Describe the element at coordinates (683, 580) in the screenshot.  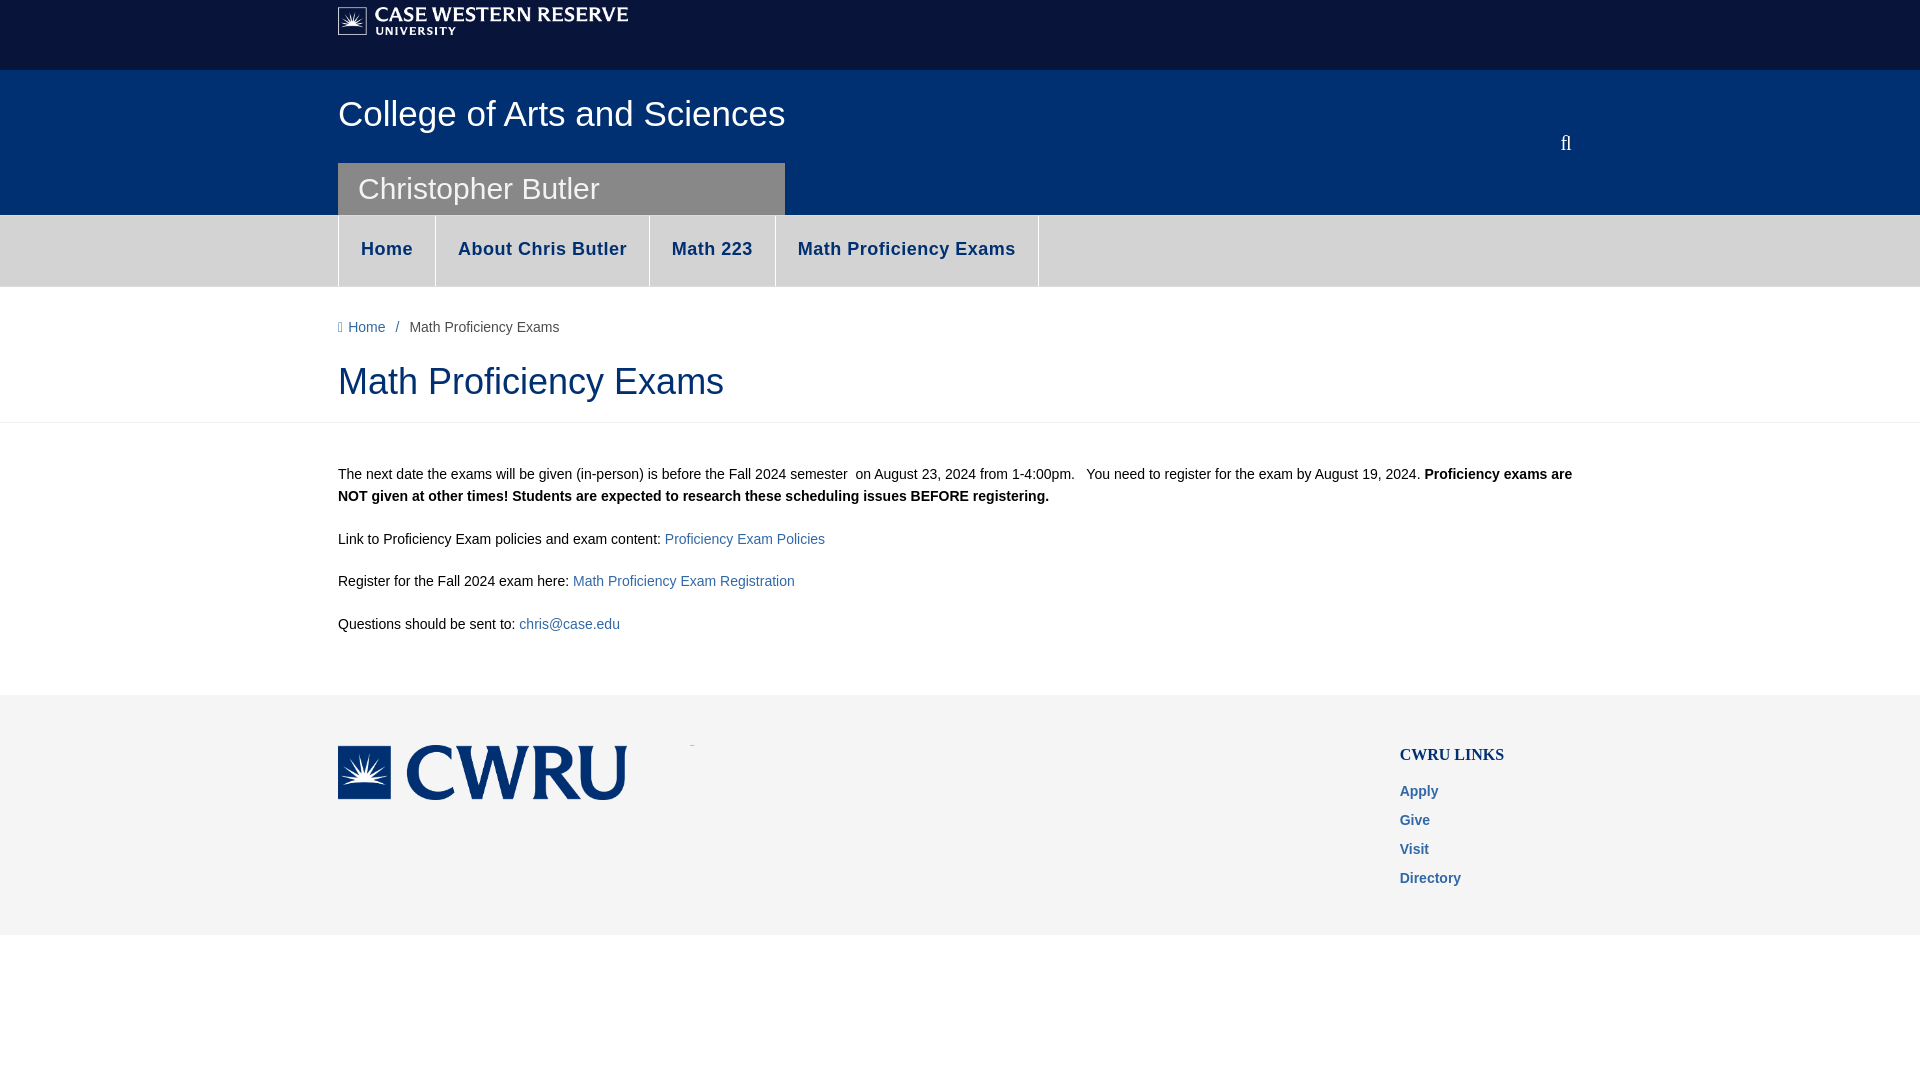
I see `Math Proficiency Exam Registration` at that location.